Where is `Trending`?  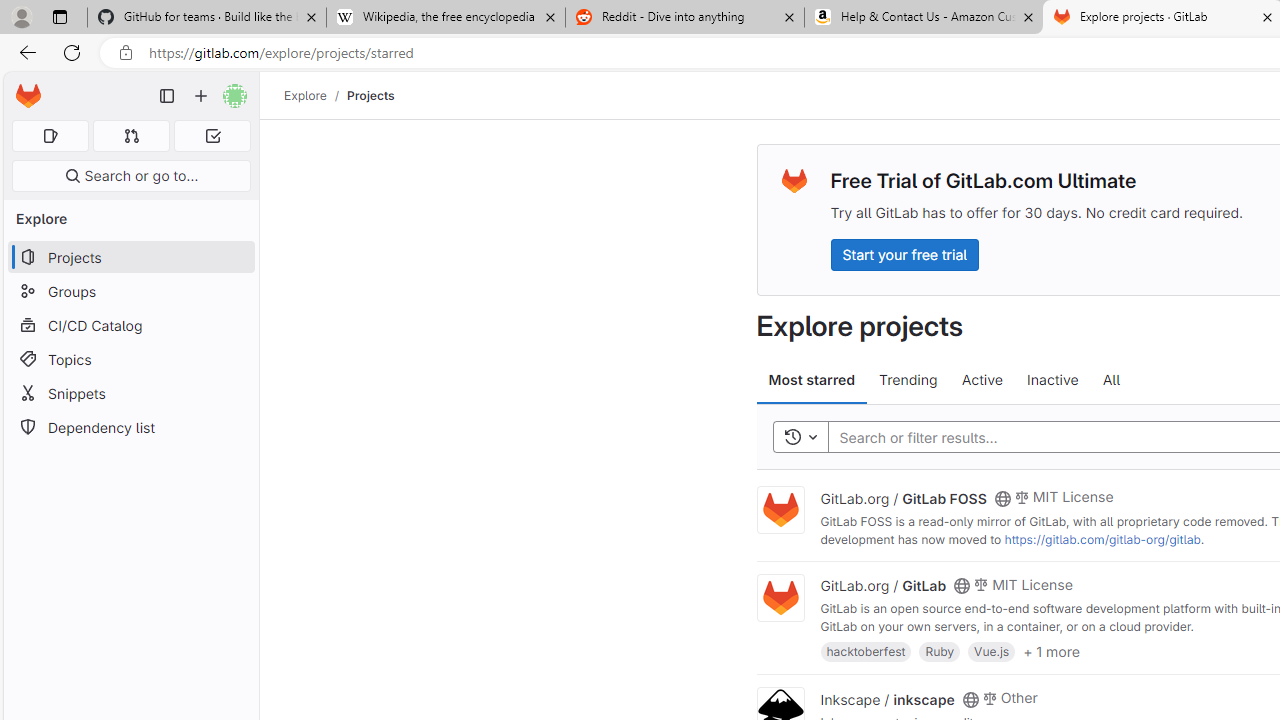
Trending is located at coordinates (908, 380).